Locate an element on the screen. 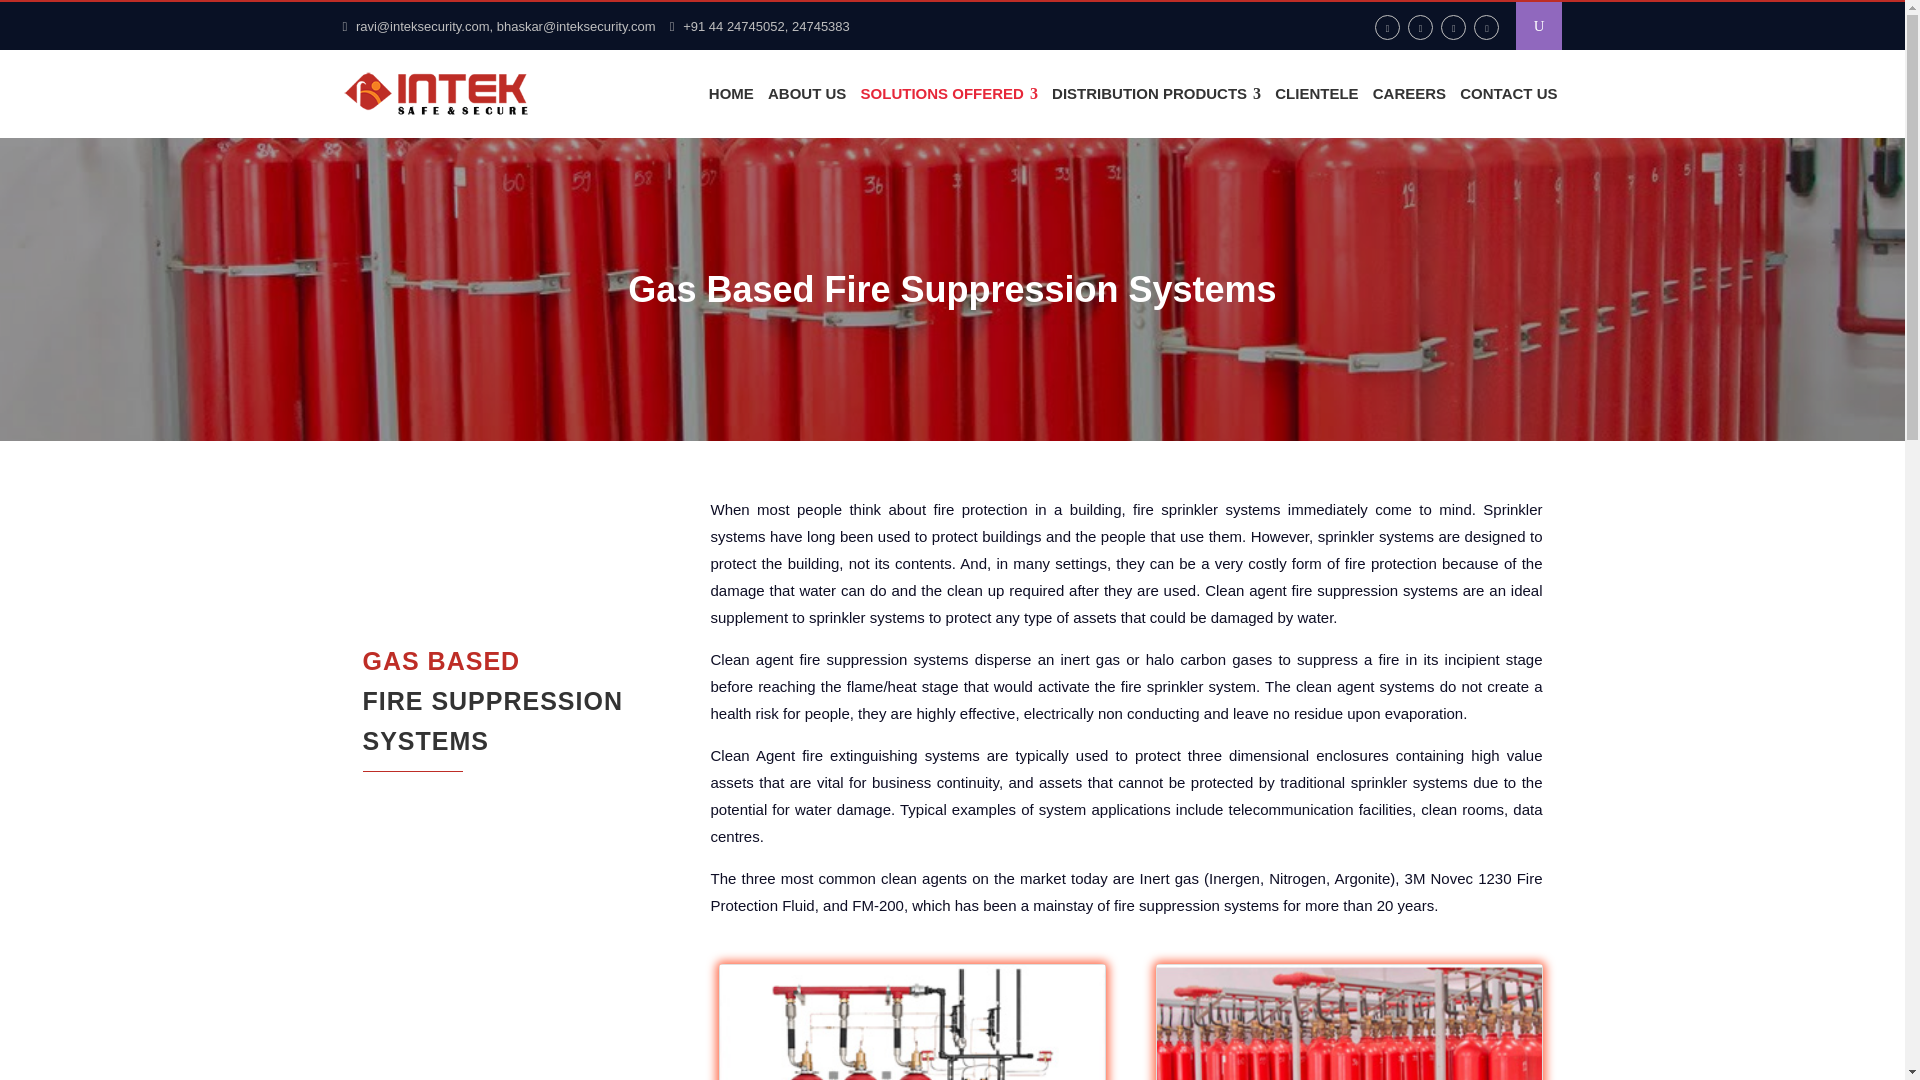 Image resolution: width=1920 pixels, height=1080 pixels. instagram is located at coordinates (1420, 27).